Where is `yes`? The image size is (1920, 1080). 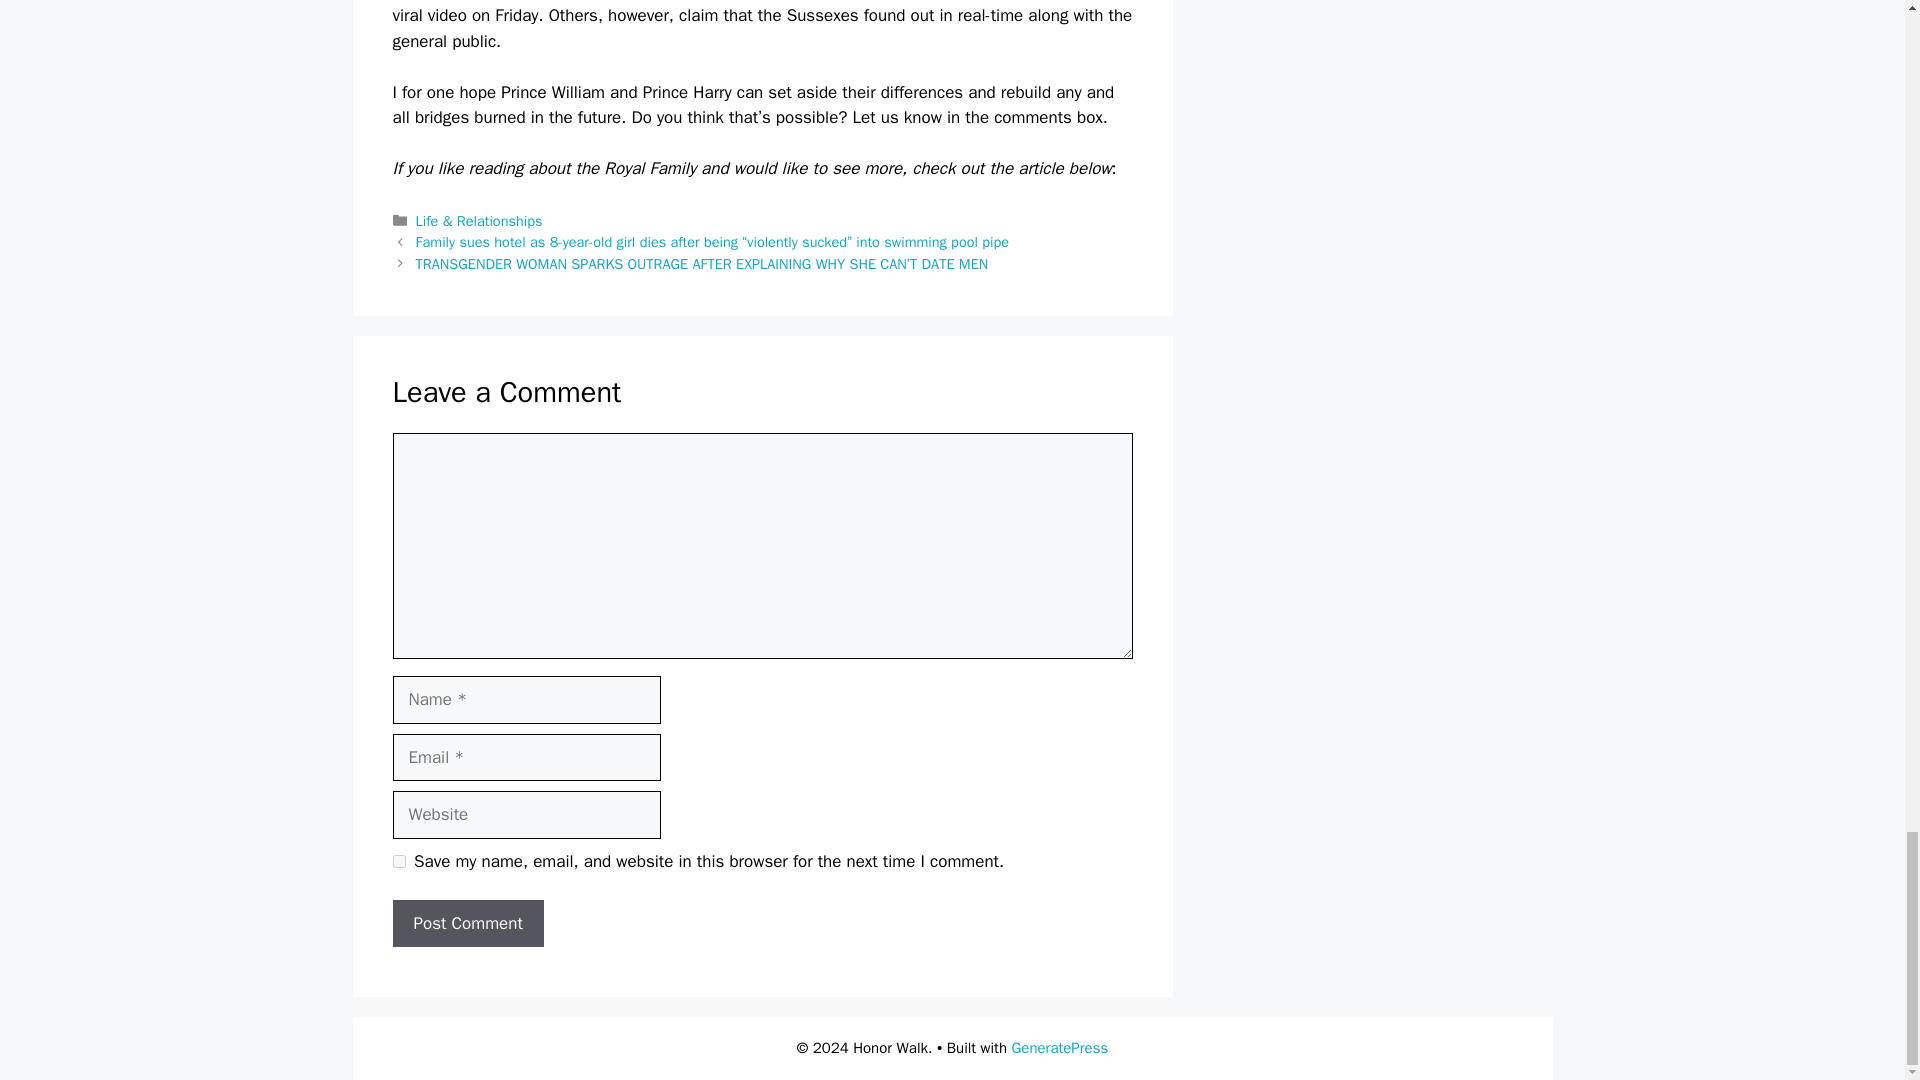
yes is located at coordinates (398, 862).